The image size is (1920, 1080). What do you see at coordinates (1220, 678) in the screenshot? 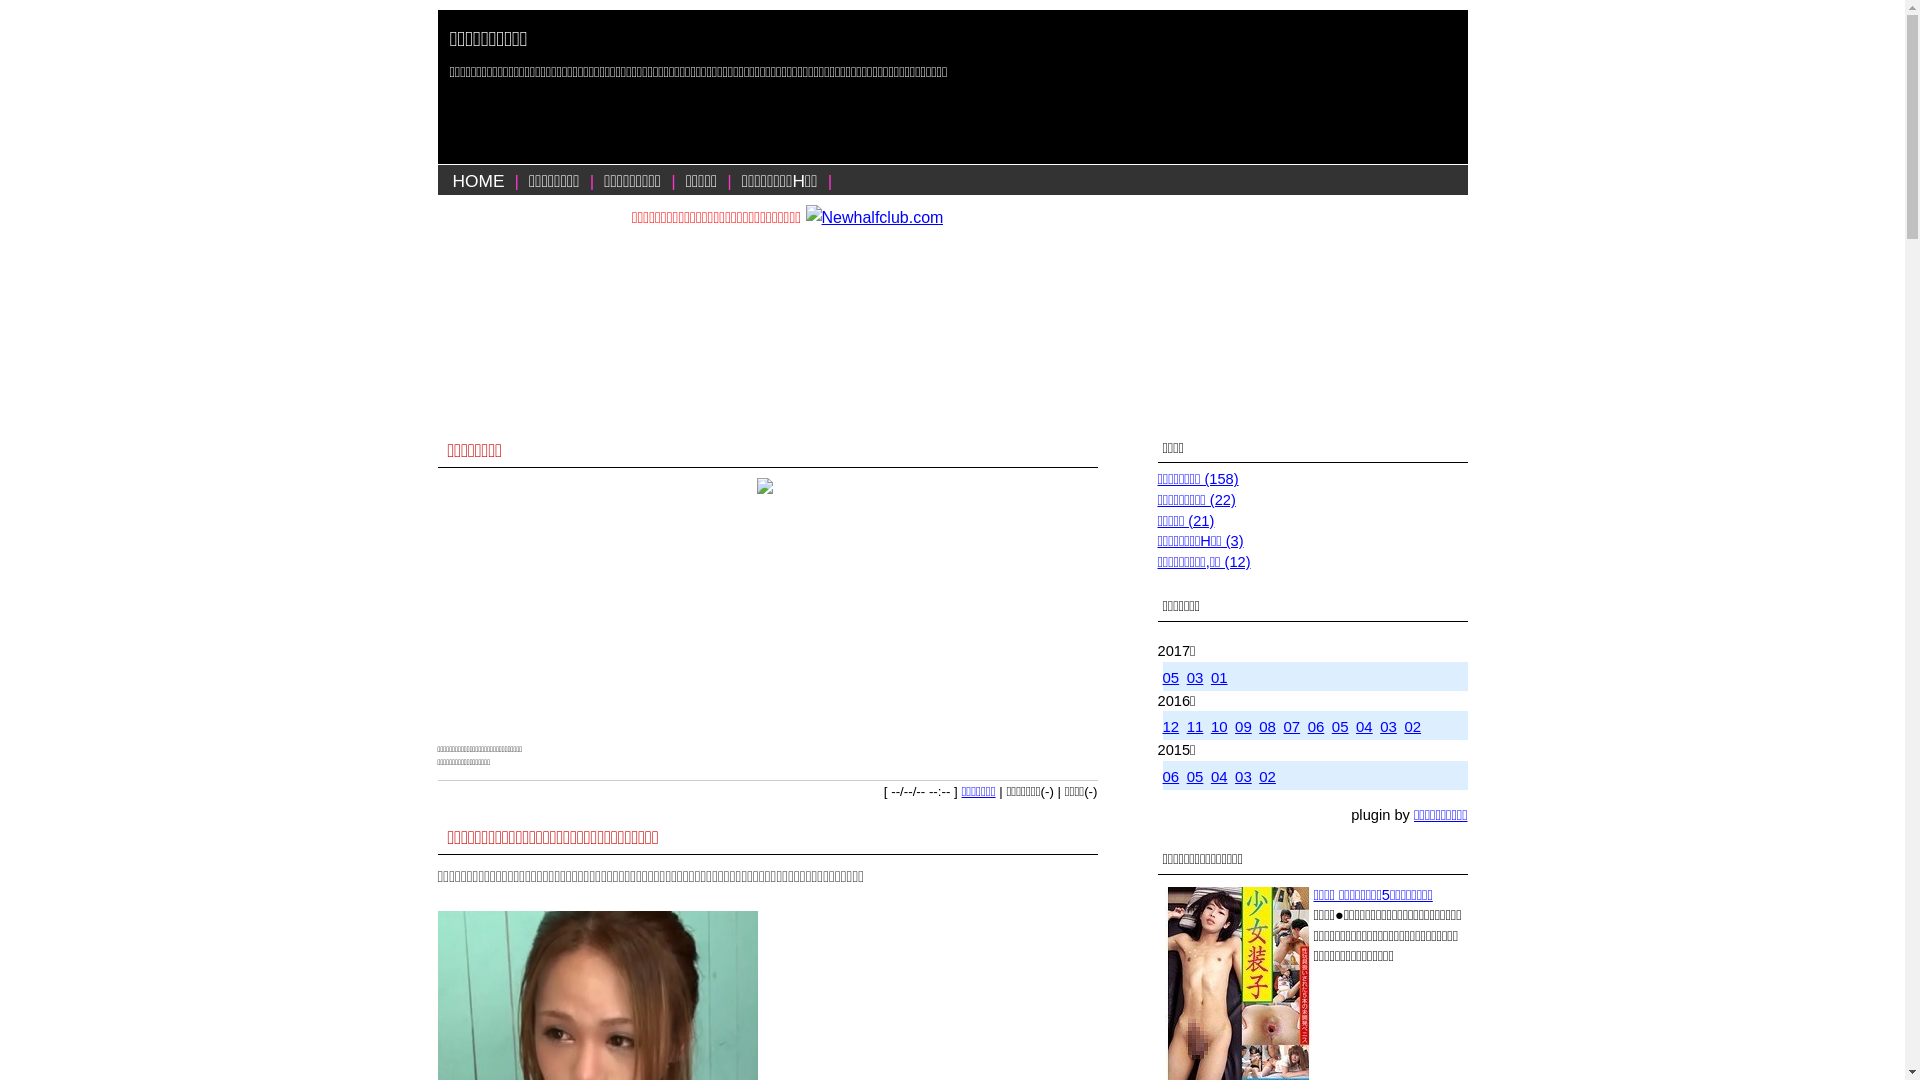
I see `01` at bounding box center [1220, 678].